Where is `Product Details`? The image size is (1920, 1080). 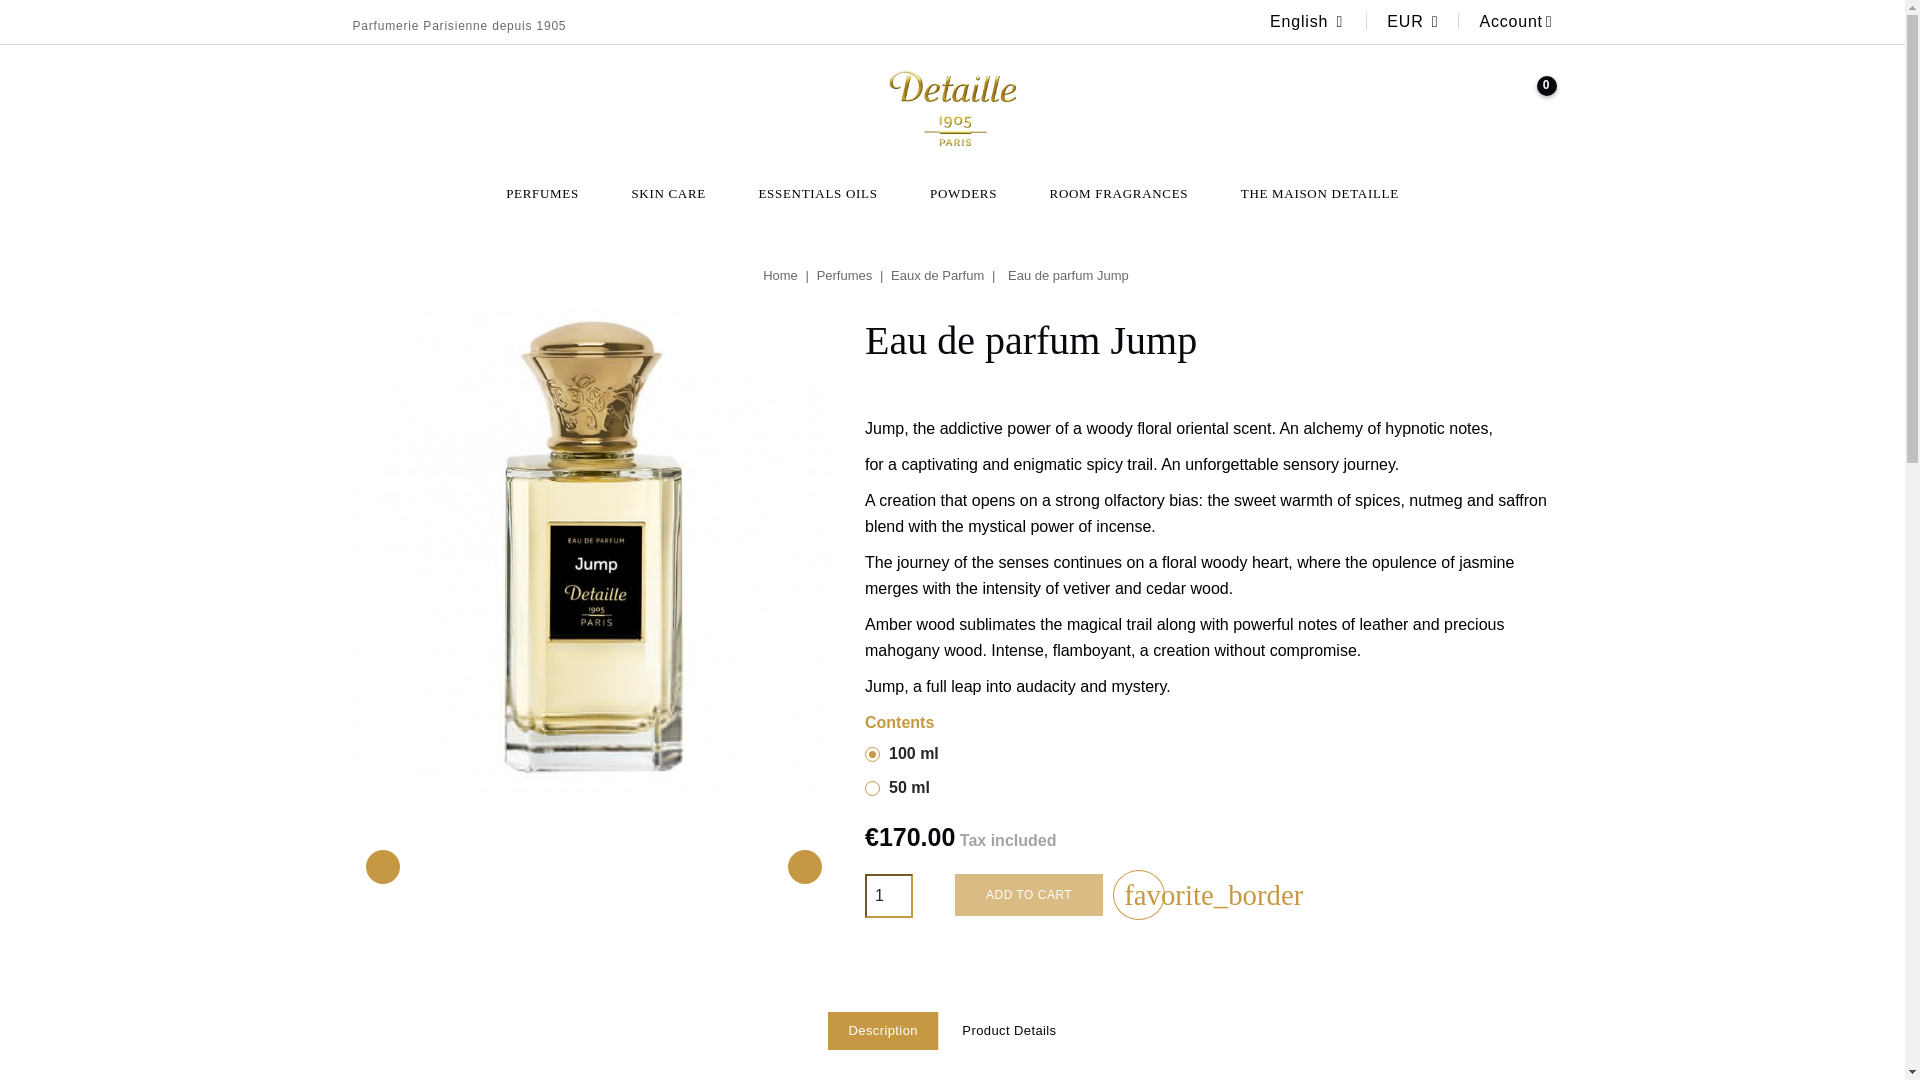
Product Details is located at coordinates (1008, 1030).